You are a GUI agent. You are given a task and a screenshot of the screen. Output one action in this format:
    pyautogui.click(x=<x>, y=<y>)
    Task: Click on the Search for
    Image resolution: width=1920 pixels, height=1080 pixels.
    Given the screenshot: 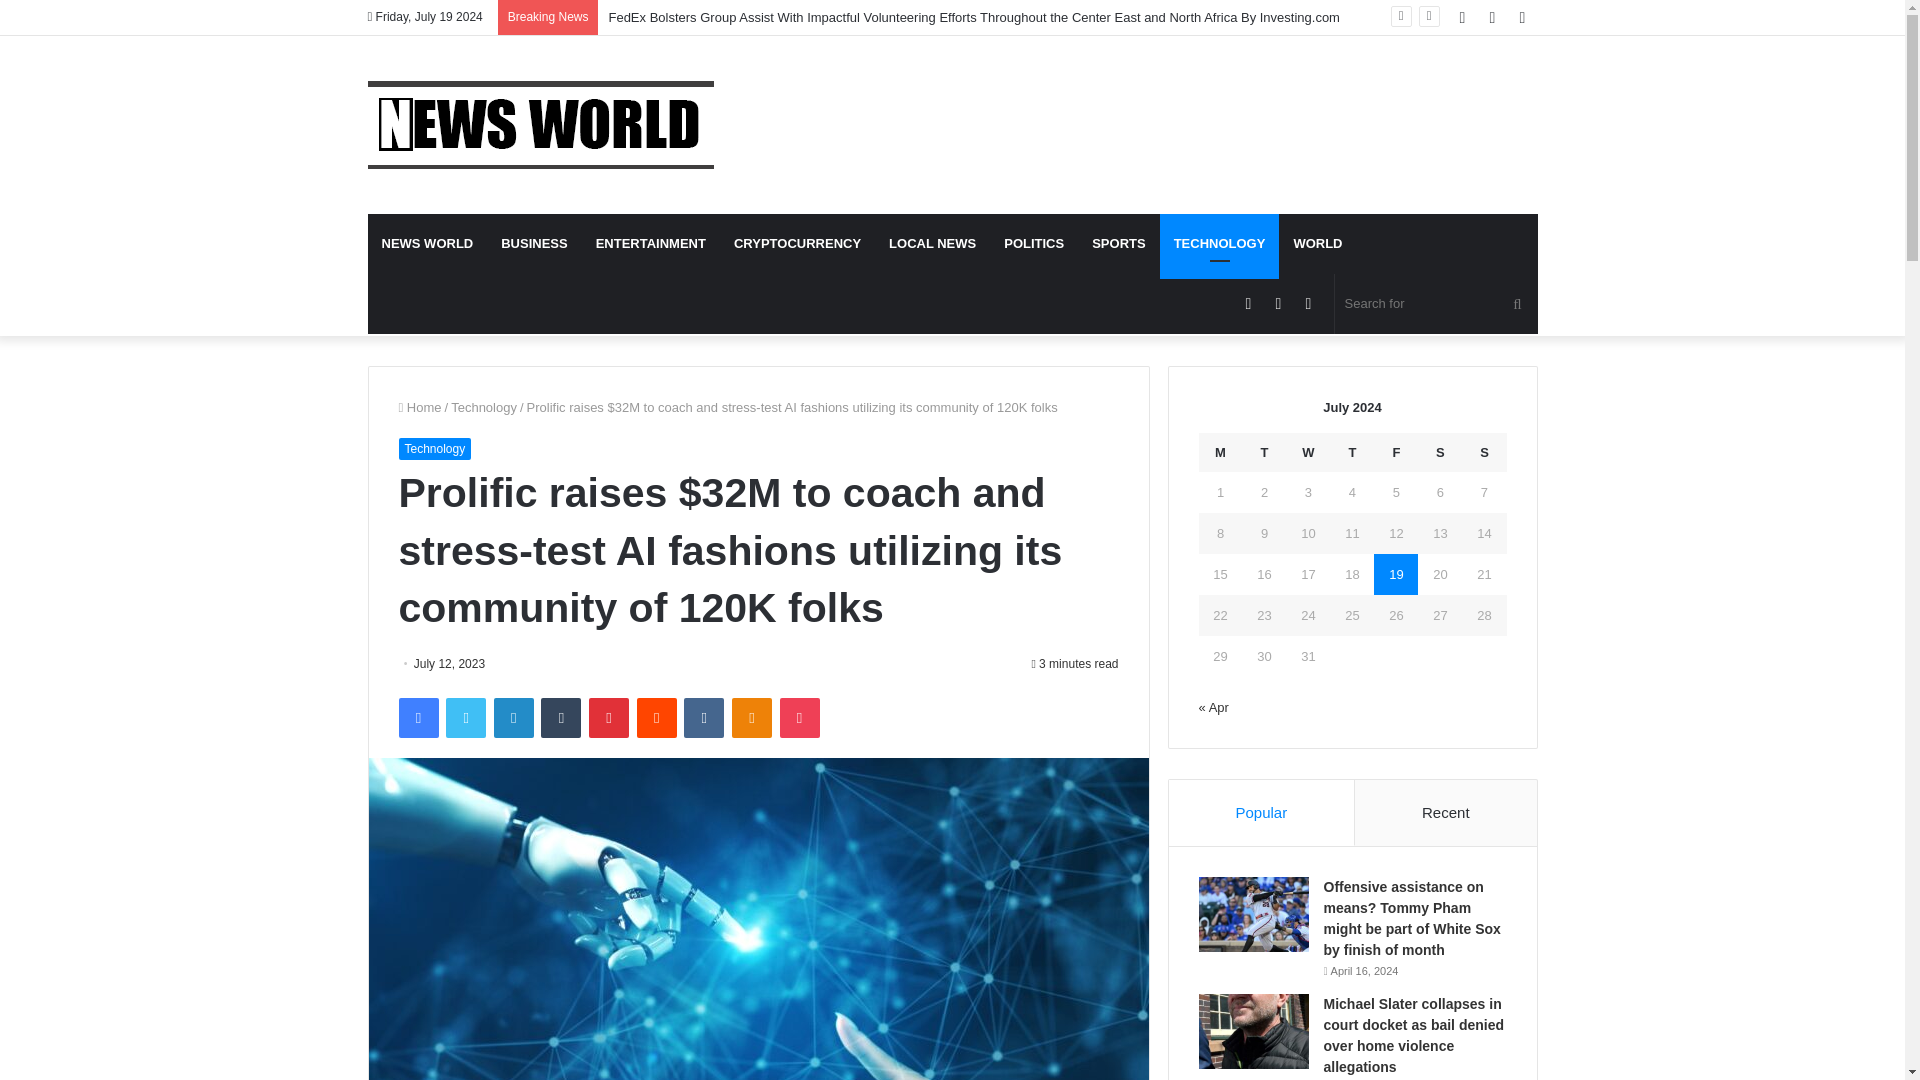 What is the action you would take?
    pyautogui.click(x=1436, y=304)
    